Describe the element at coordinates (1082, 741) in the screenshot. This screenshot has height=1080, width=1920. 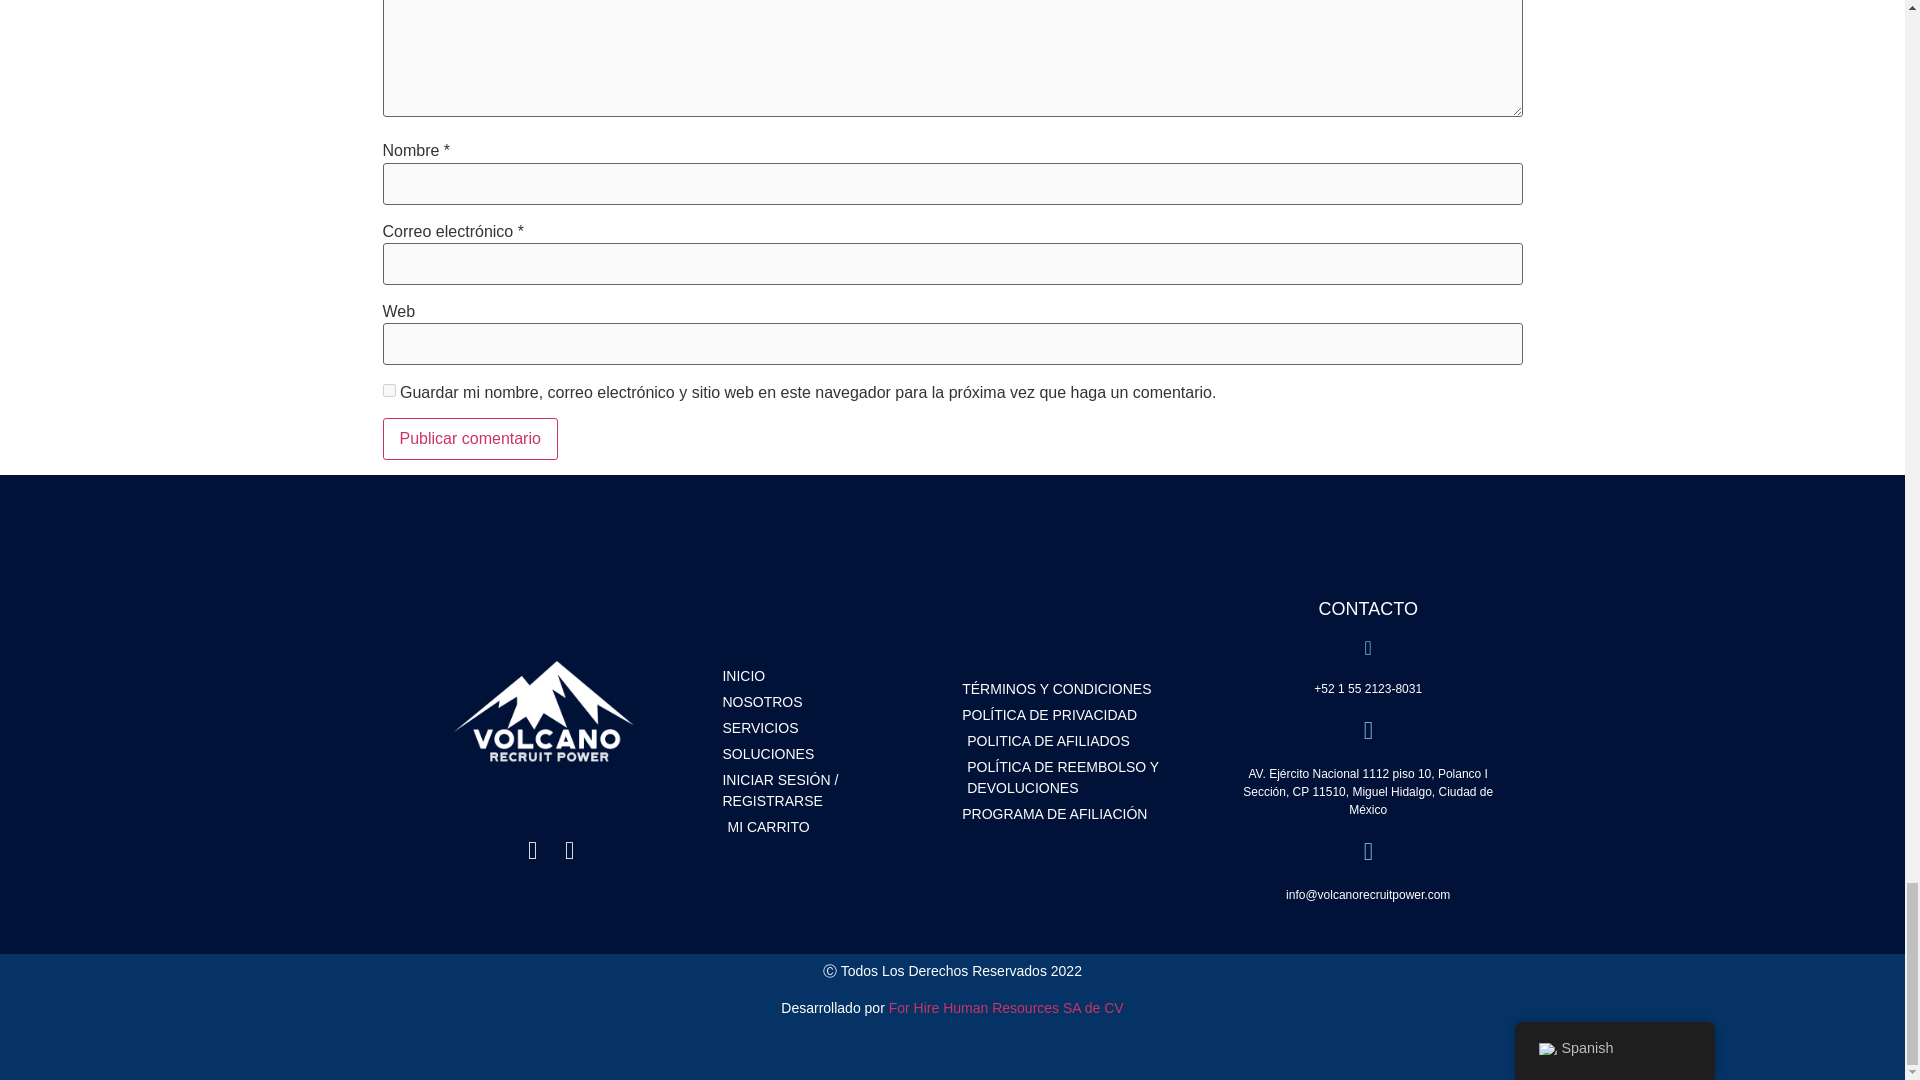
I see `POLITICA DE AFILIADOS` at that location.